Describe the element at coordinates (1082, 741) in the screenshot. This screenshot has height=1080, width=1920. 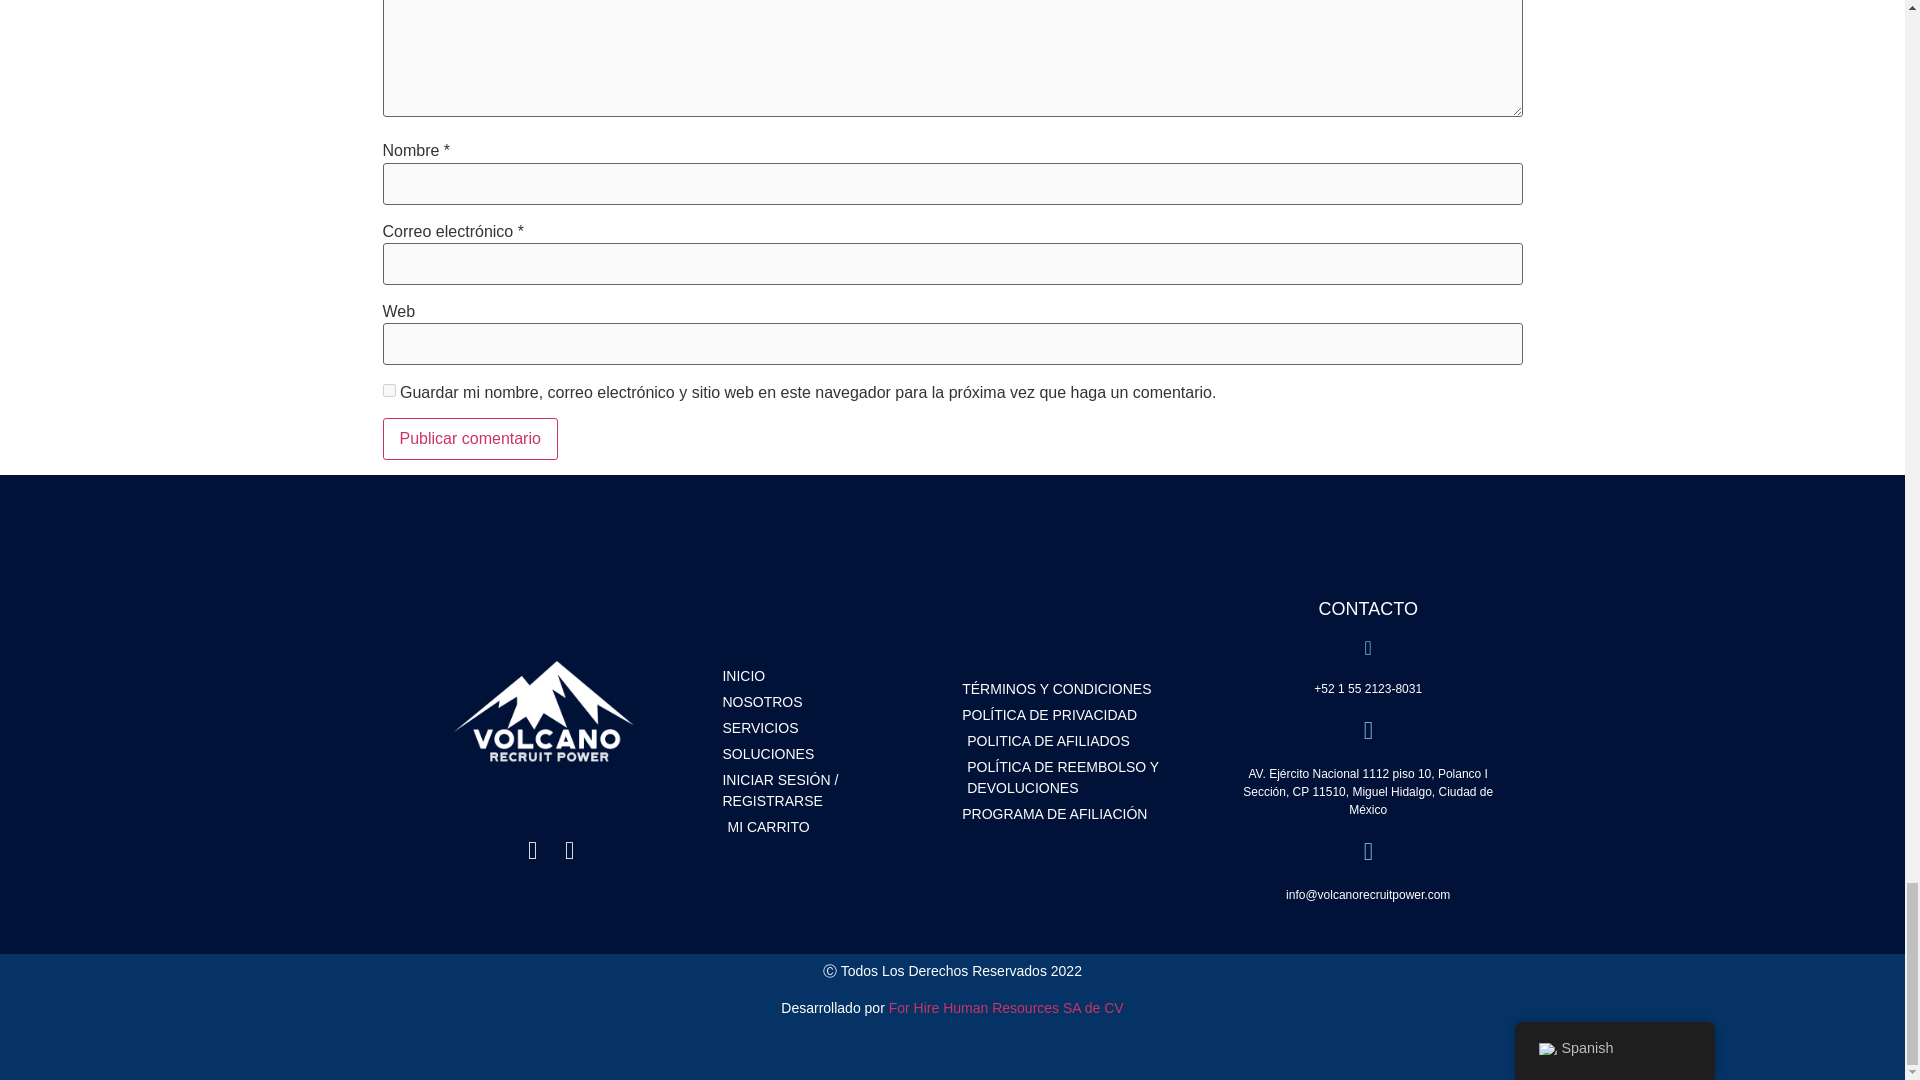
I see `POLITICA DE AFILIADOS` at that location.